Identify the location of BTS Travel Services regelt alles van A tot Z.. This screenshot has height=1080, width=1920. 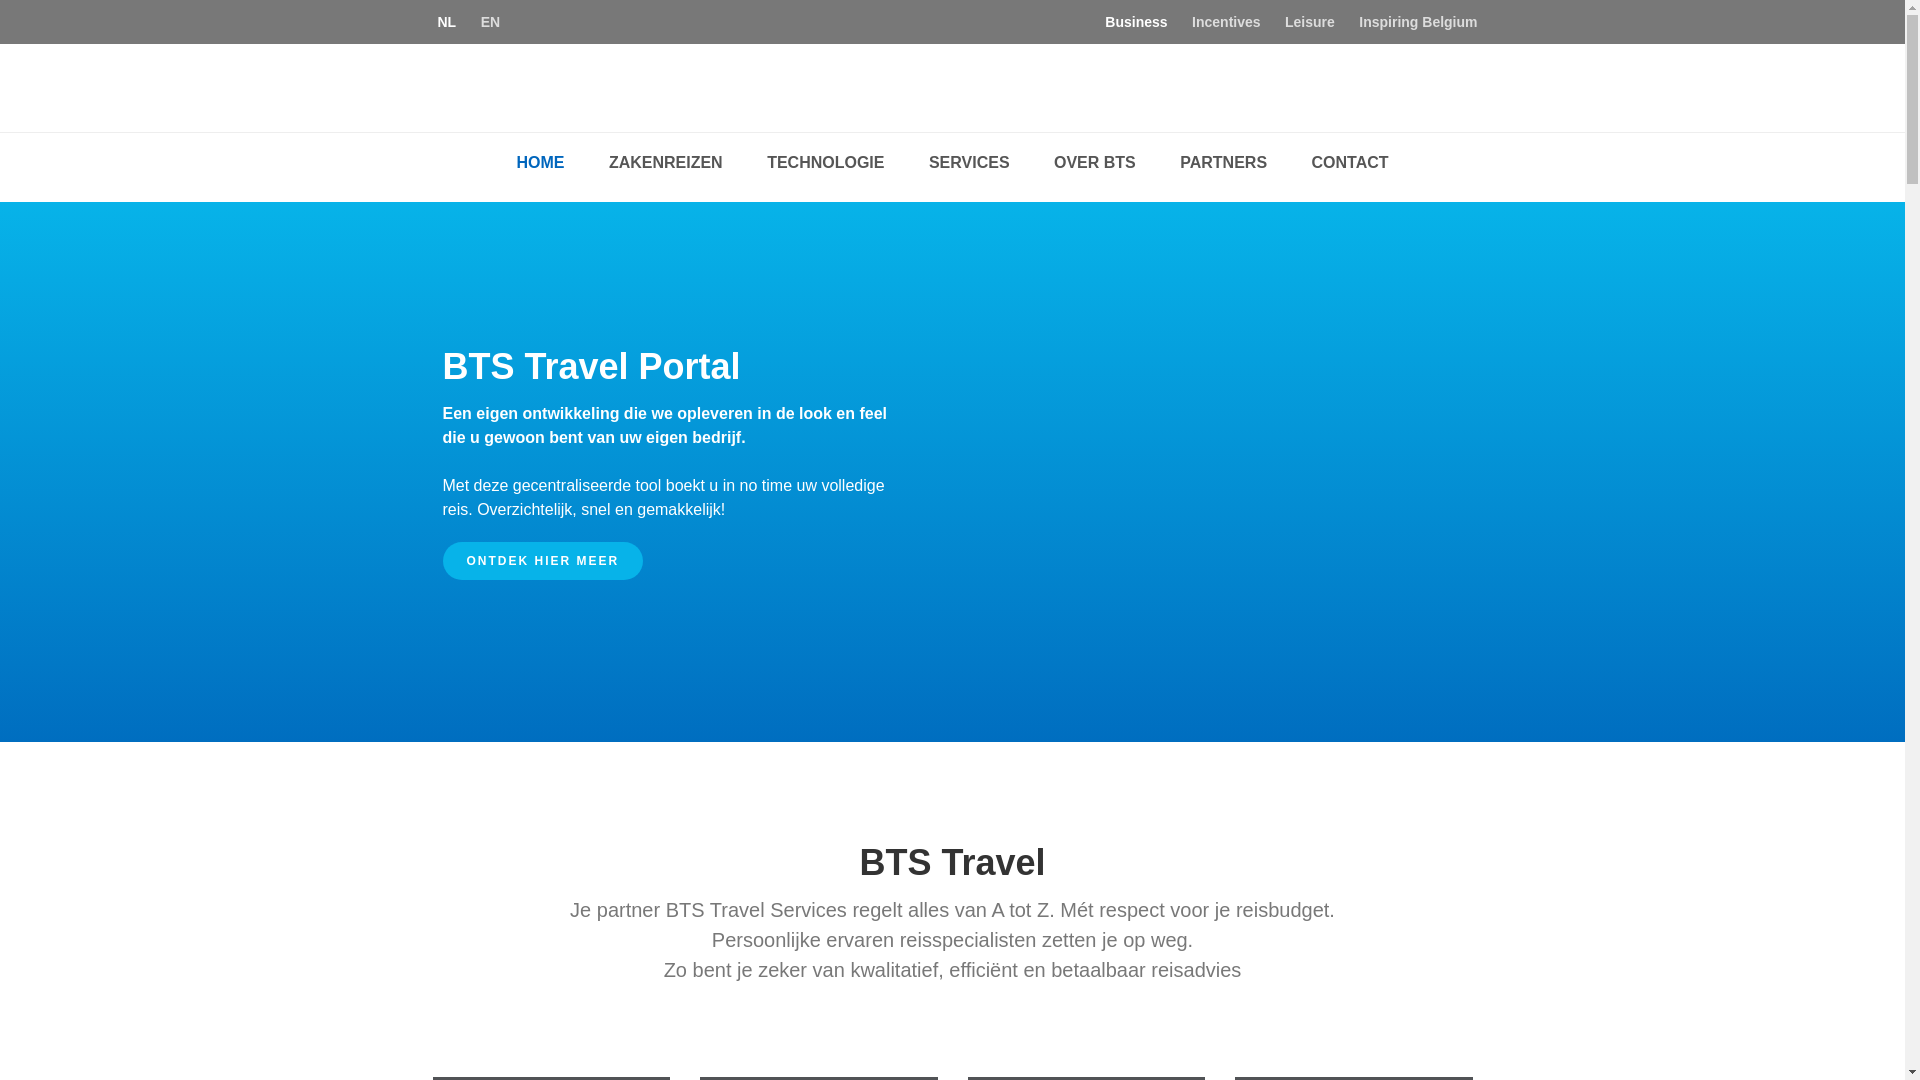
(952, 86).